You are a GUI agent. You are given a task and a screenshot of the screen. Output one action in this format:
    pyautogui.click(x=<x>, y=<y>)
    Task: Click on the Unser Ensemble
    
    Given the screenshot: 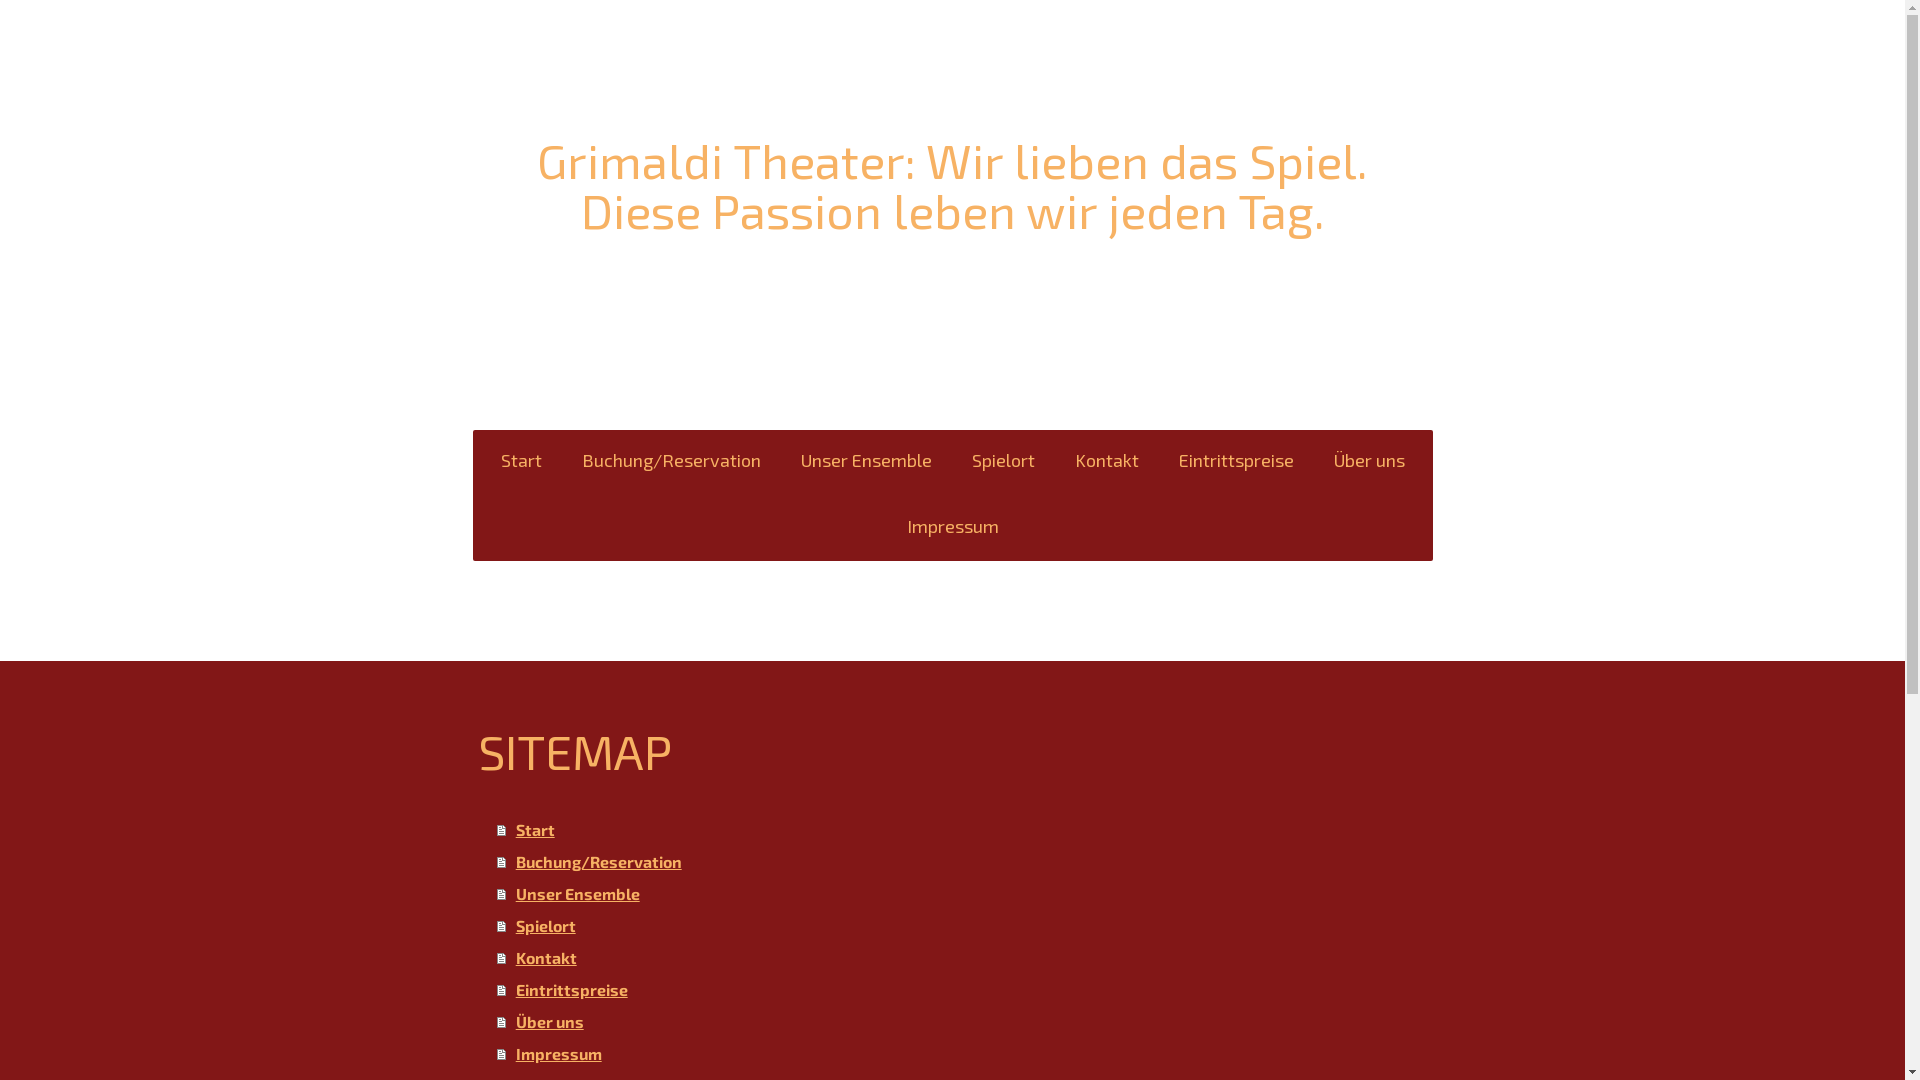 What is the action you would take?
    pyautogui.click(x=964, y=894)
    